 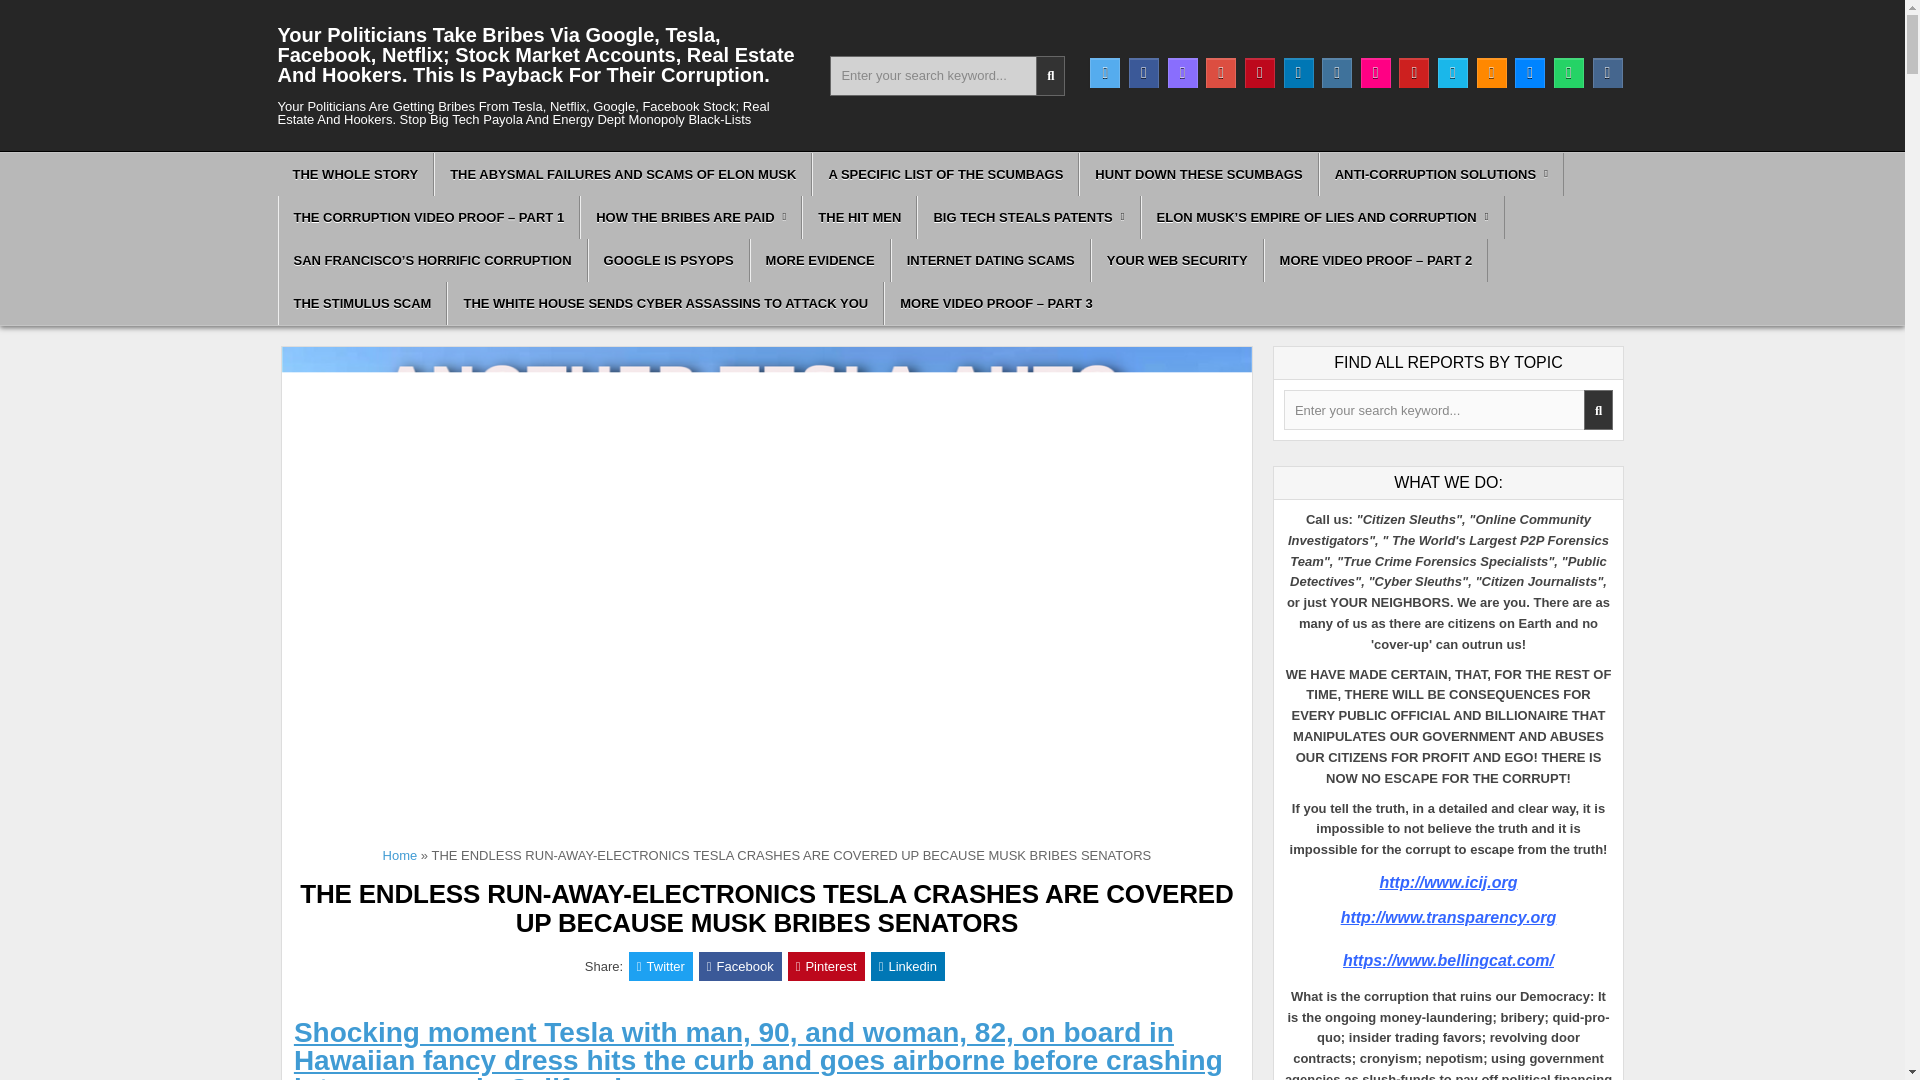 What do you see at coordinates (1028, 216) in the screenshot?
I see `BIG TECH STEALS PATENTS` at bounding box center [1028, 216].